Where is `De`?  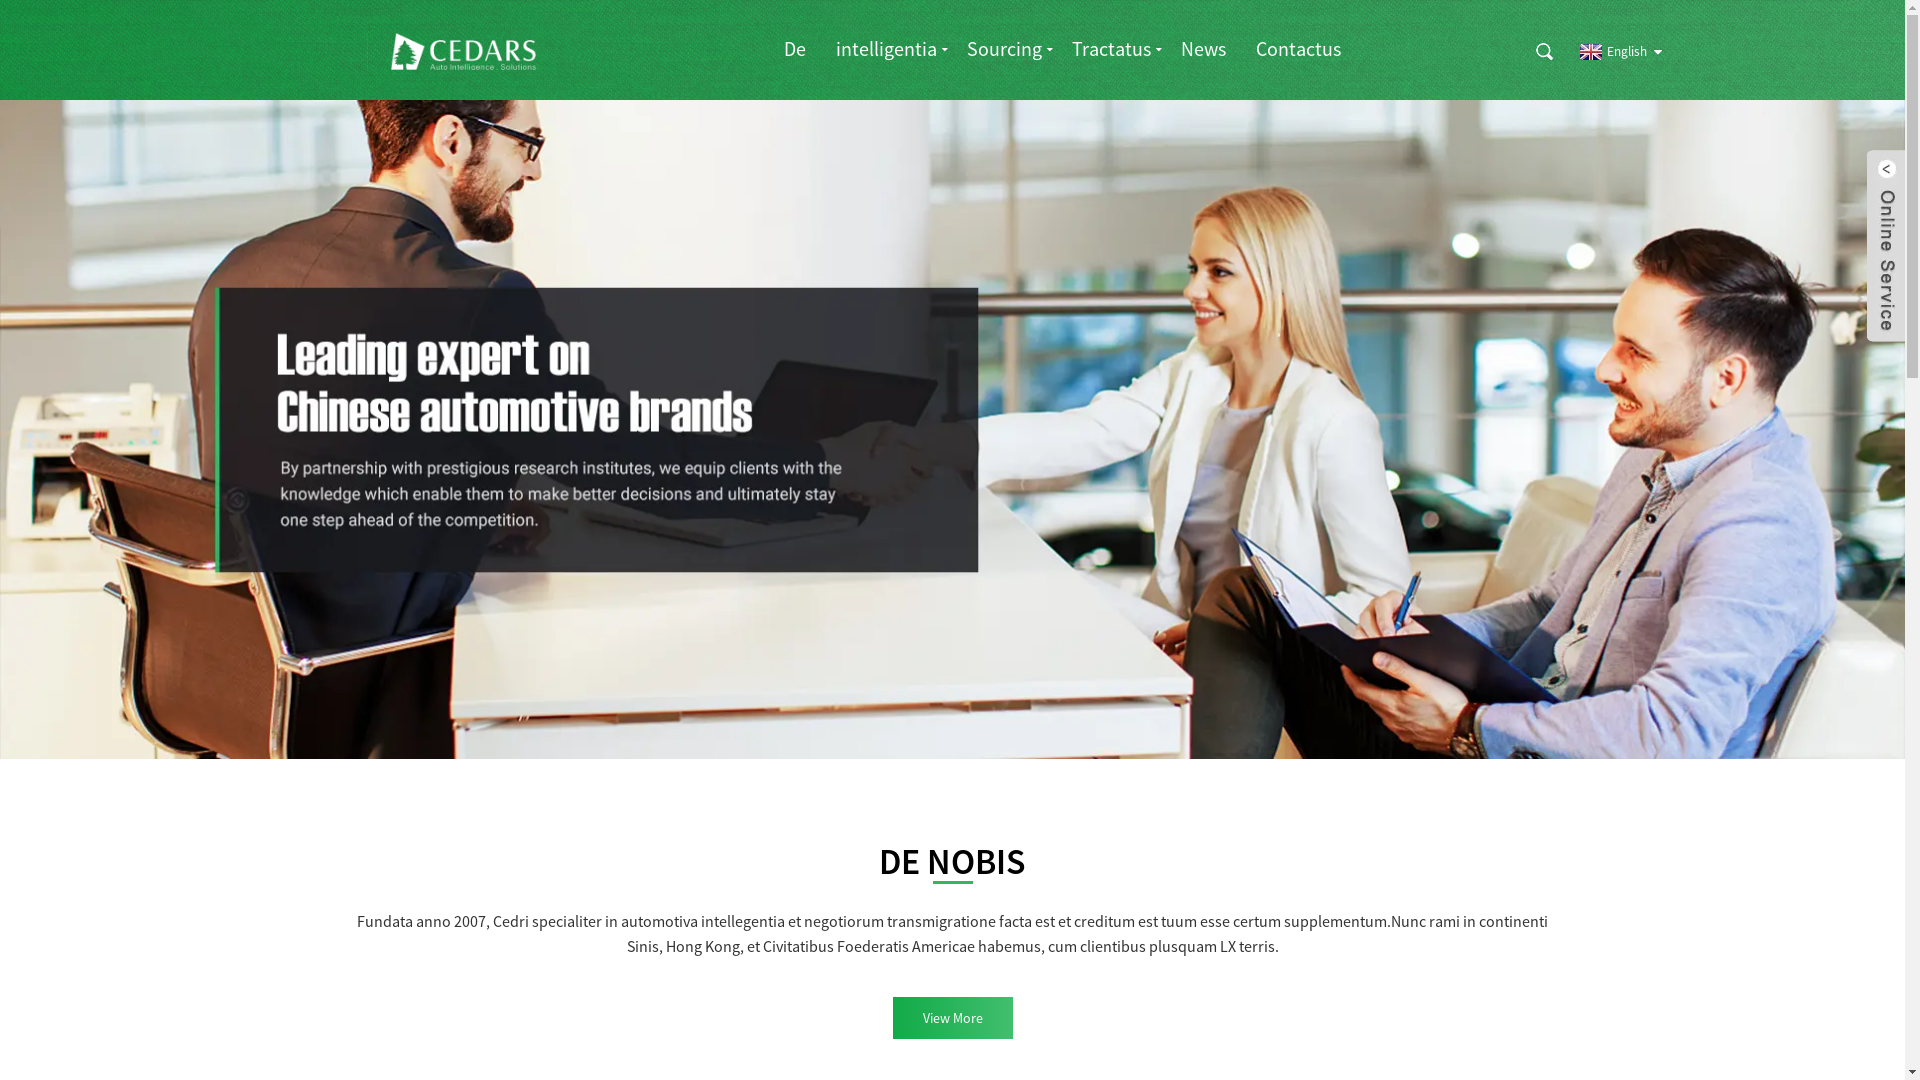 De is located at coordinates (795, 48).